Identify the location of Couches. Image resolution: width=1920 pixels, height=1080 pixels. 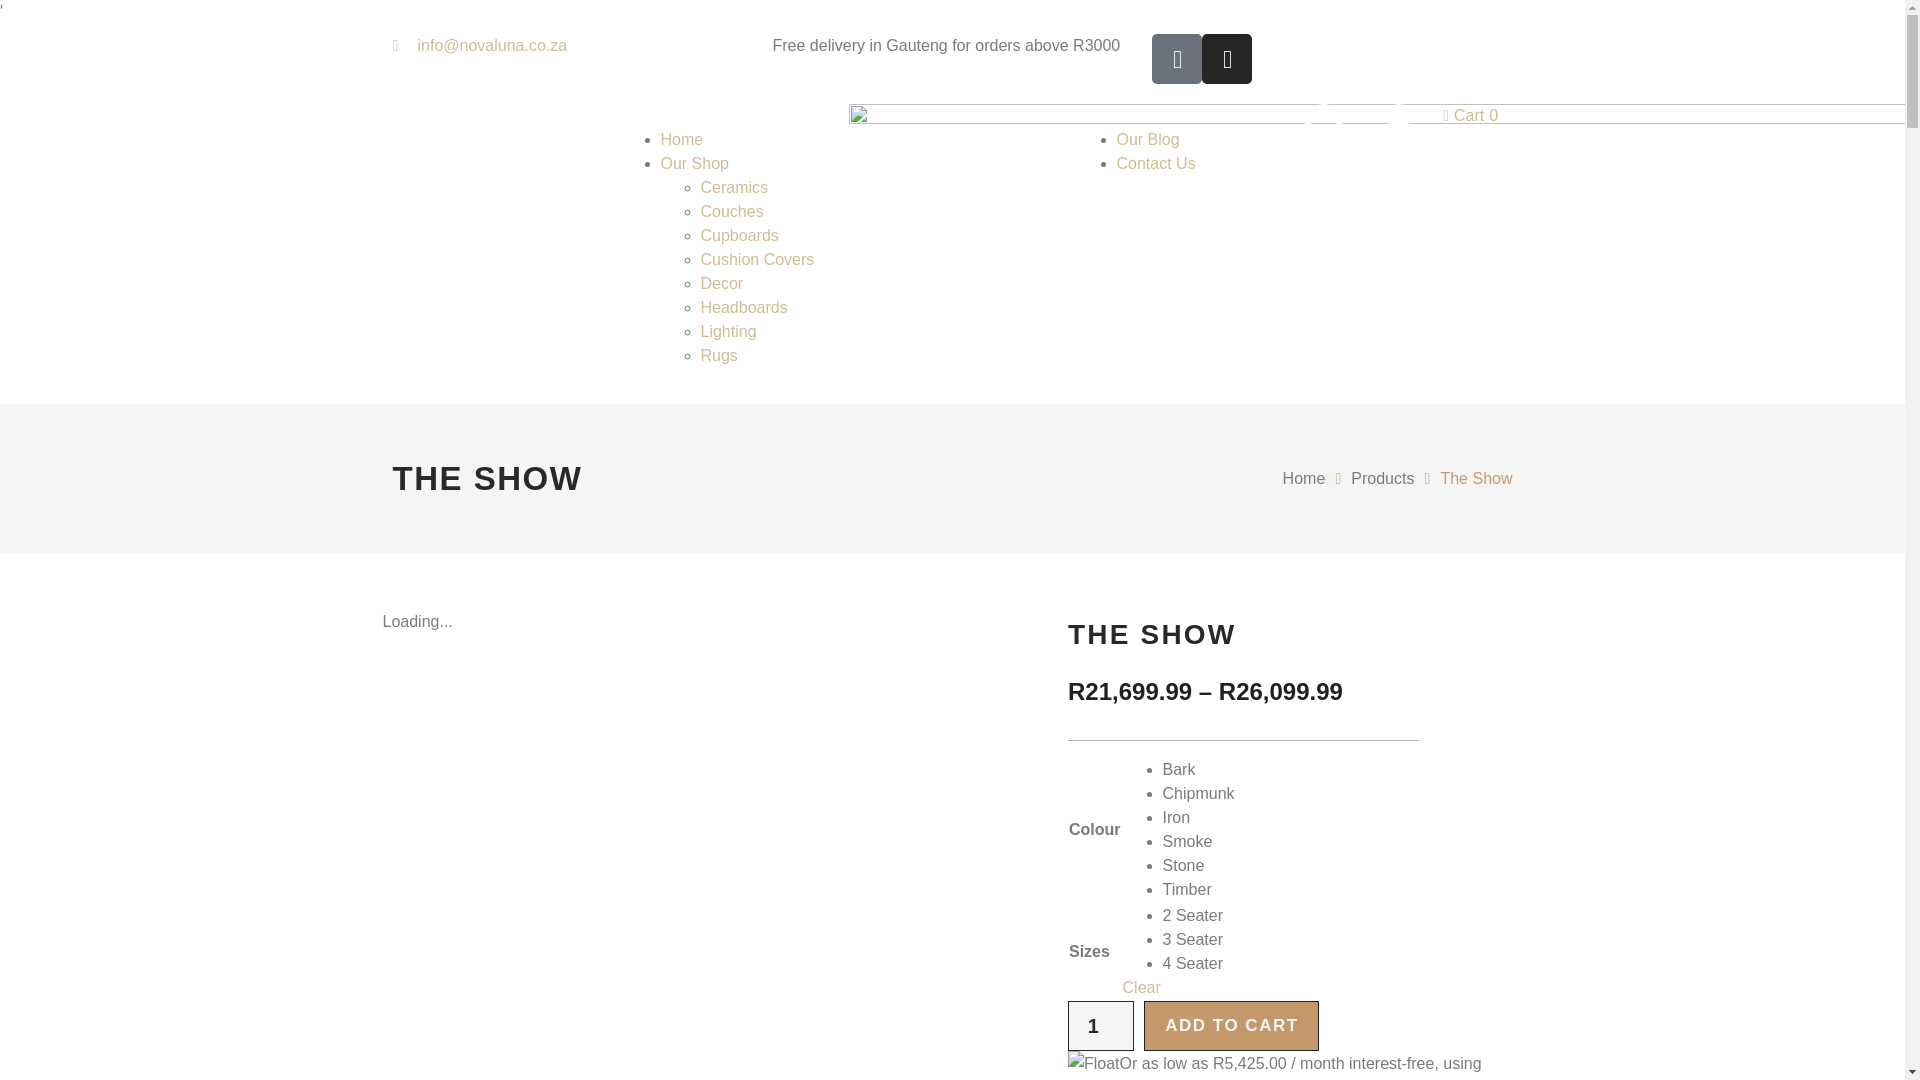
(718, 354).